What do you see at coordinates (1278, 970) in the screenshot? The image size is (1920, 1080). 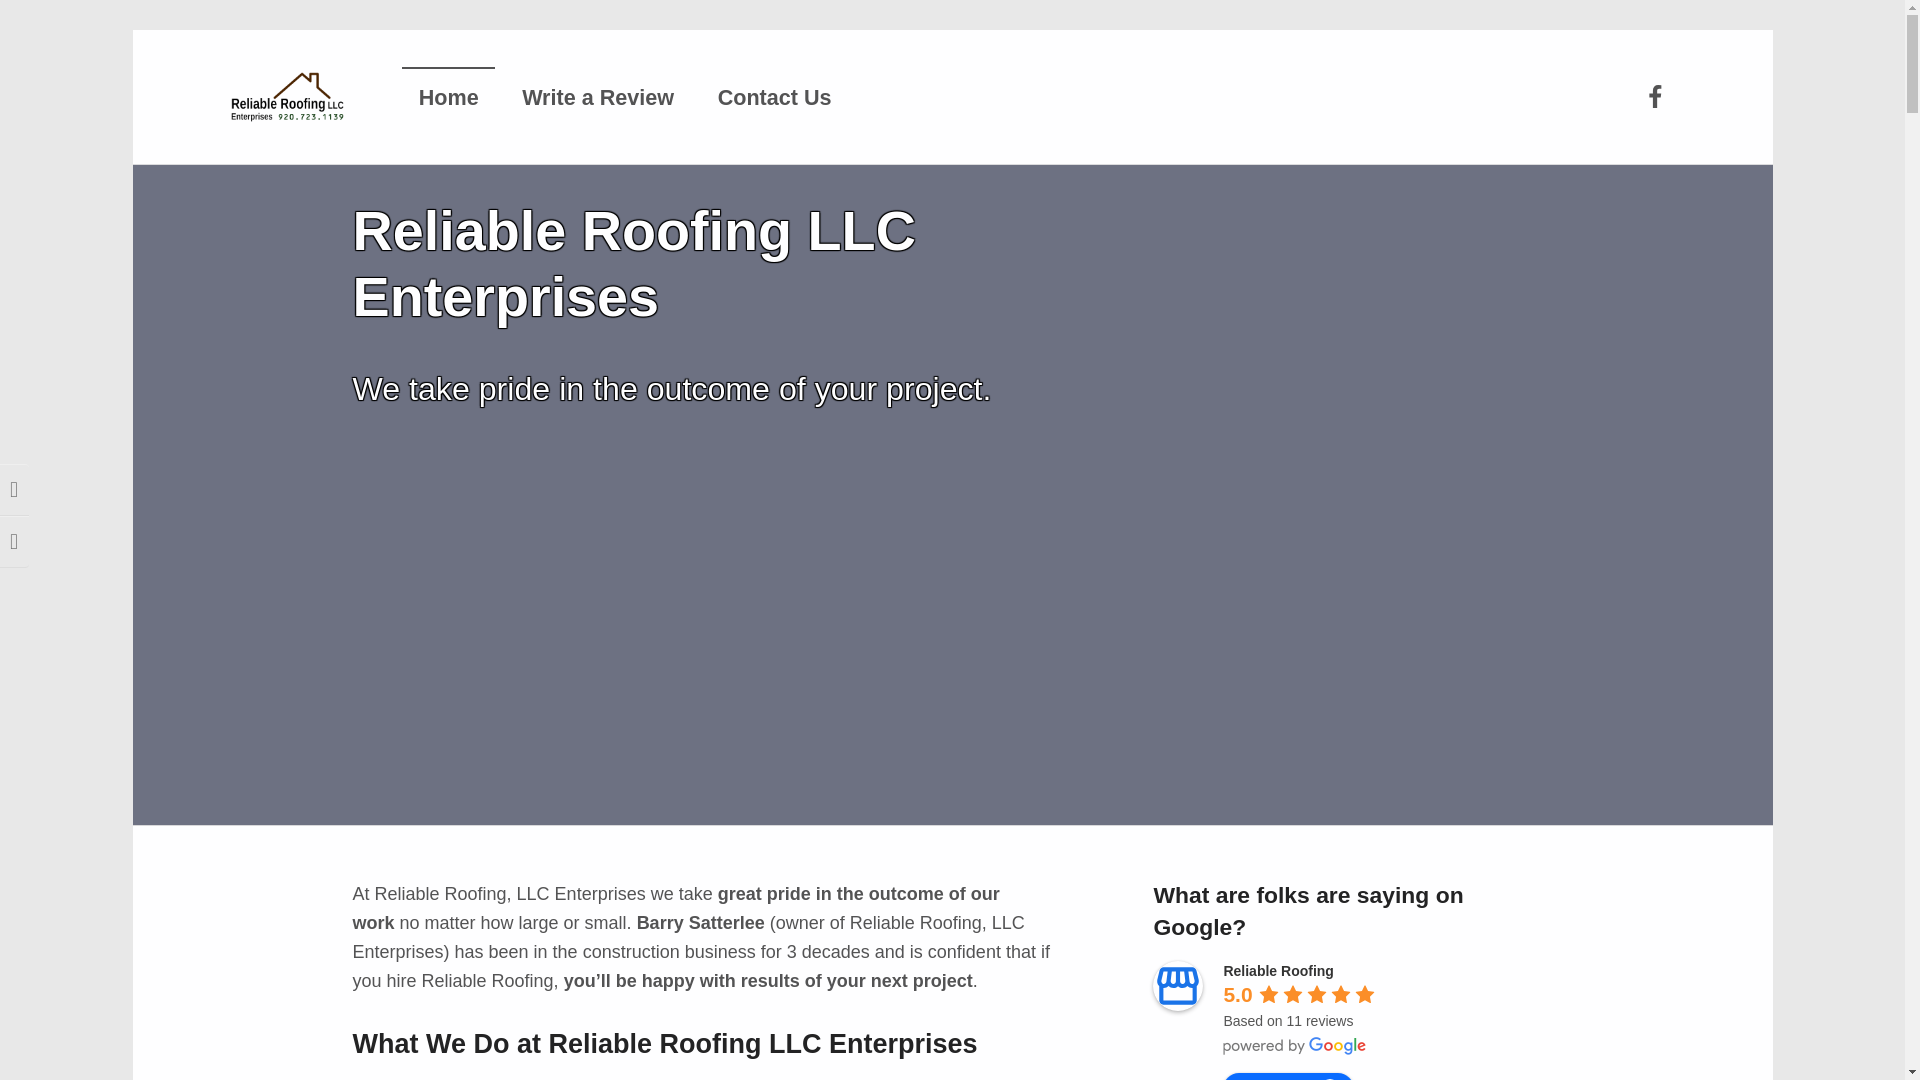 I see `Reliable Roofing` at bounding box center [1278, 970].